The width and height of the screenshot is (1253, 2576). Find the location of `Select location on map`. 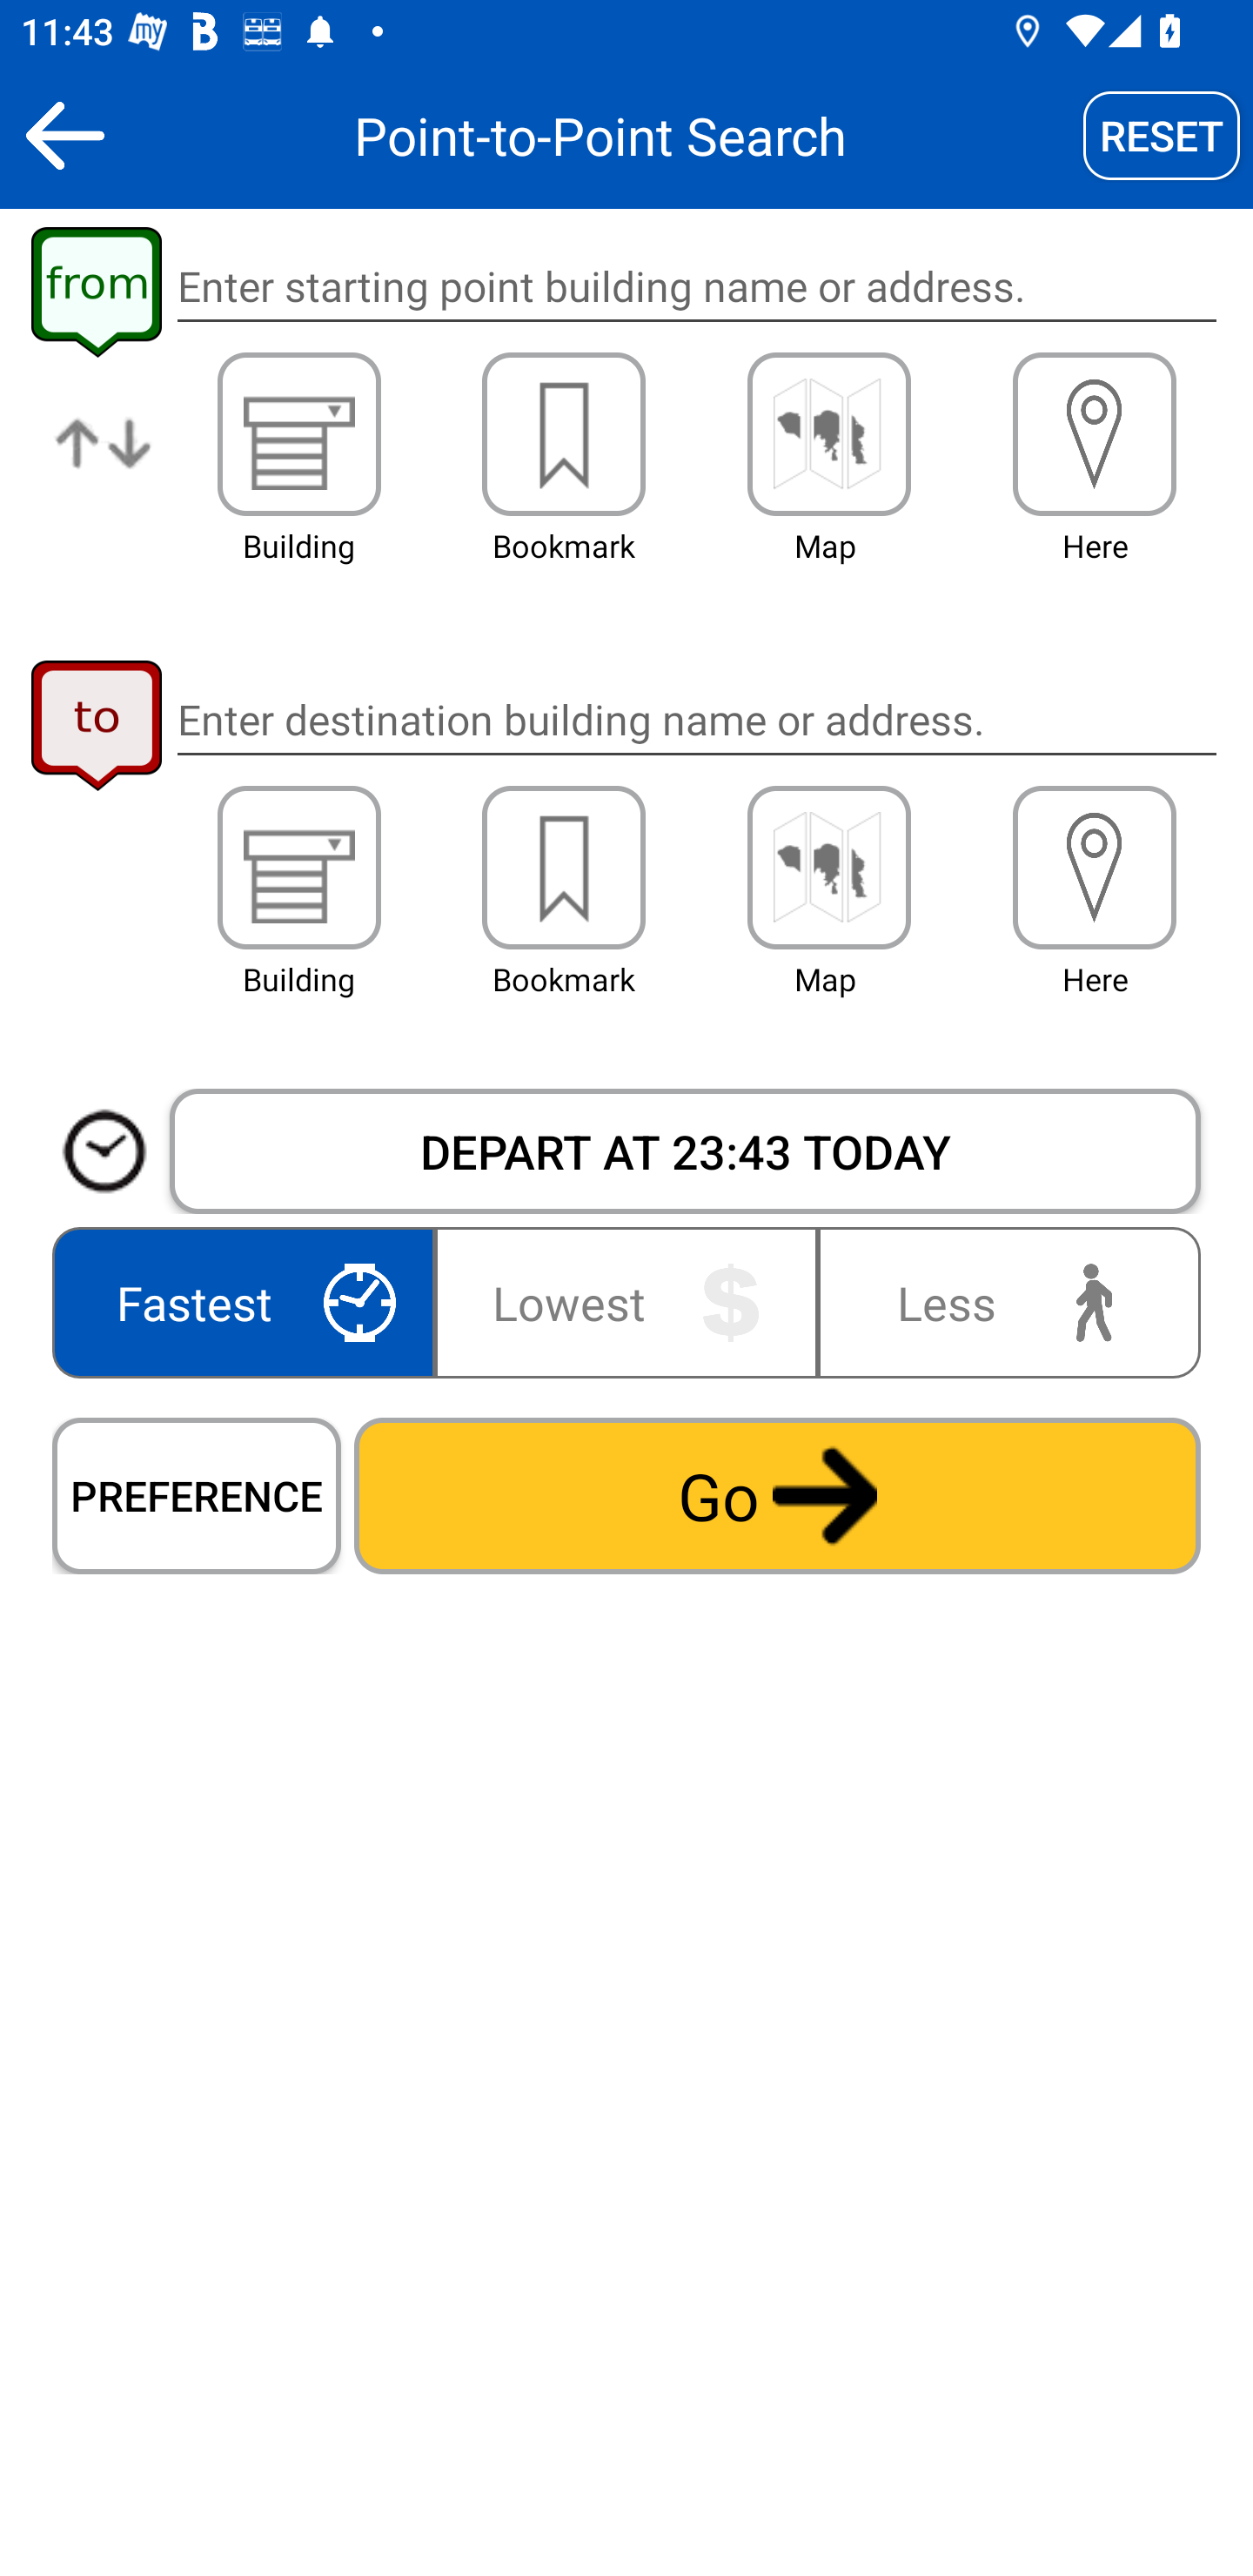

Select location on map is located at coordinates (828, 868).